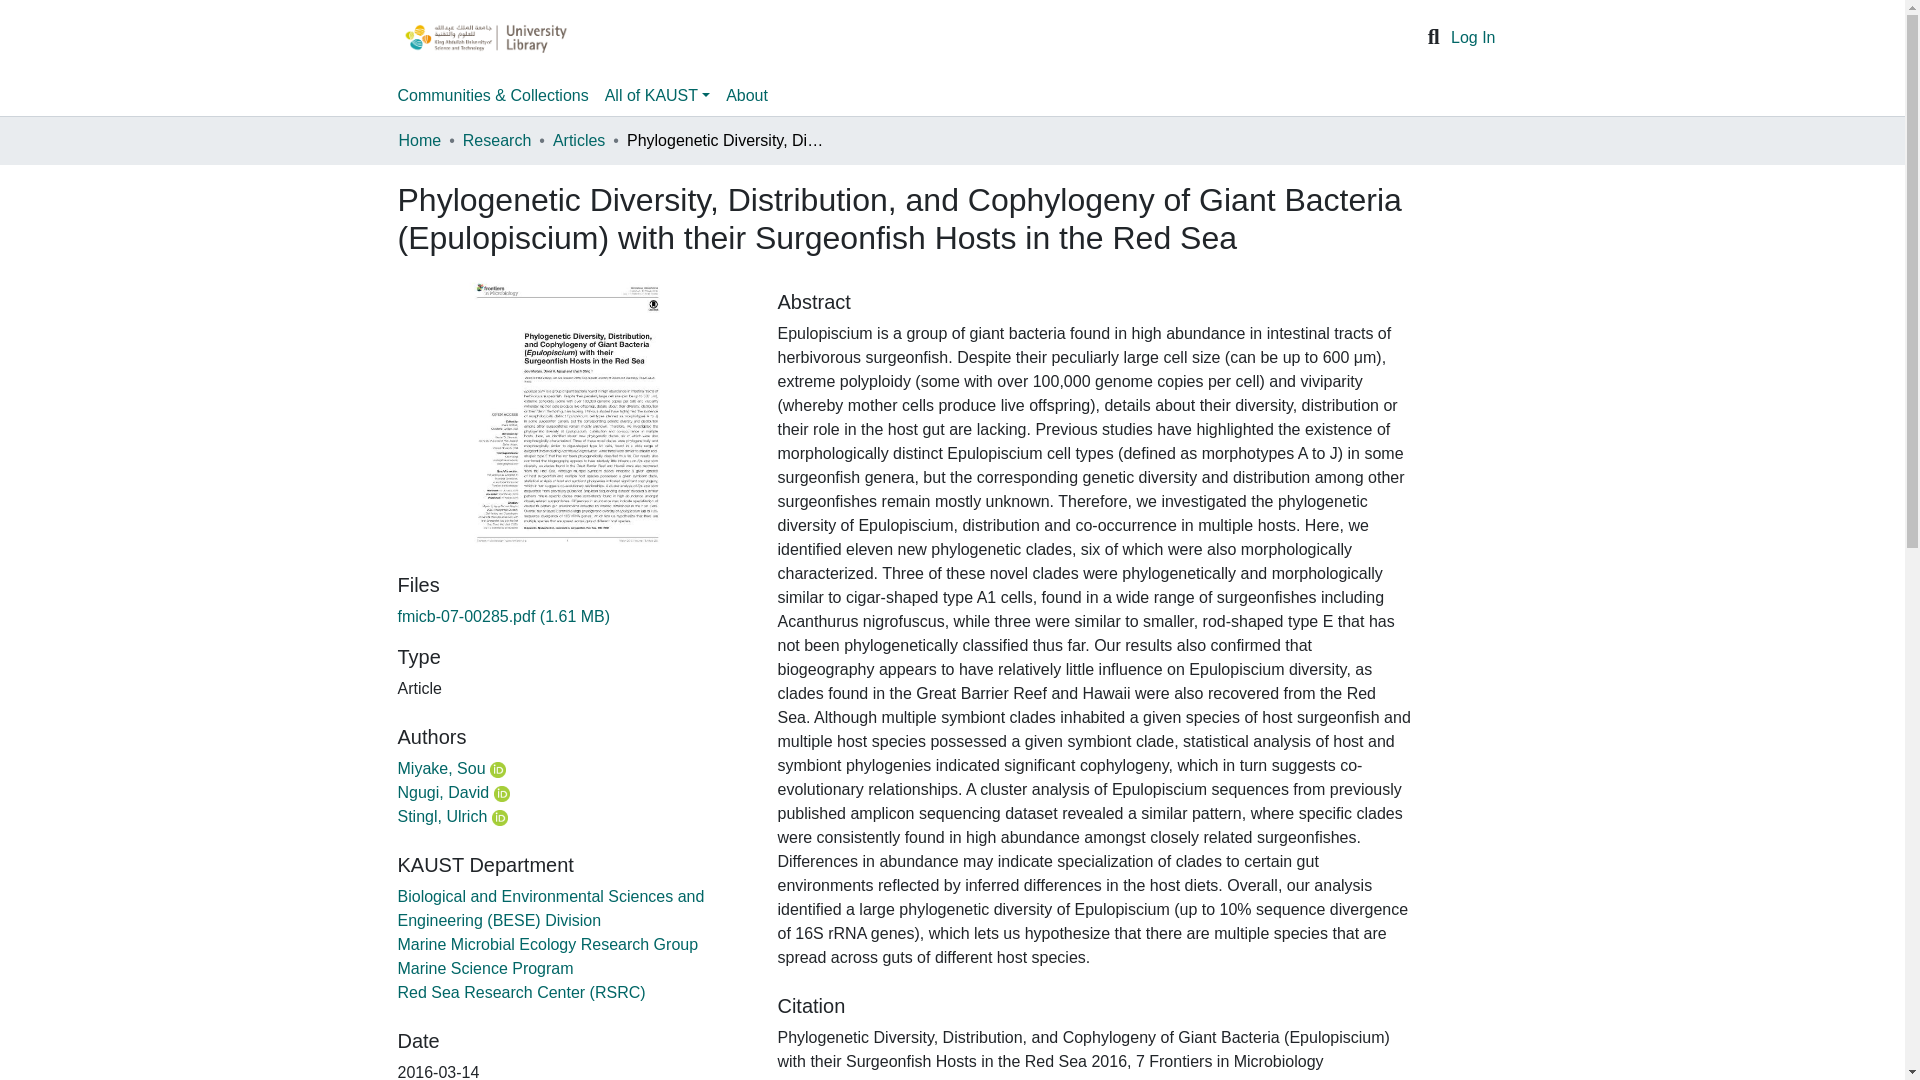 This screenshot has width=1920, height=1080. Describe the element at coordinates (486, 968) in the screenshot. I see `Marine Science Program` at that location.